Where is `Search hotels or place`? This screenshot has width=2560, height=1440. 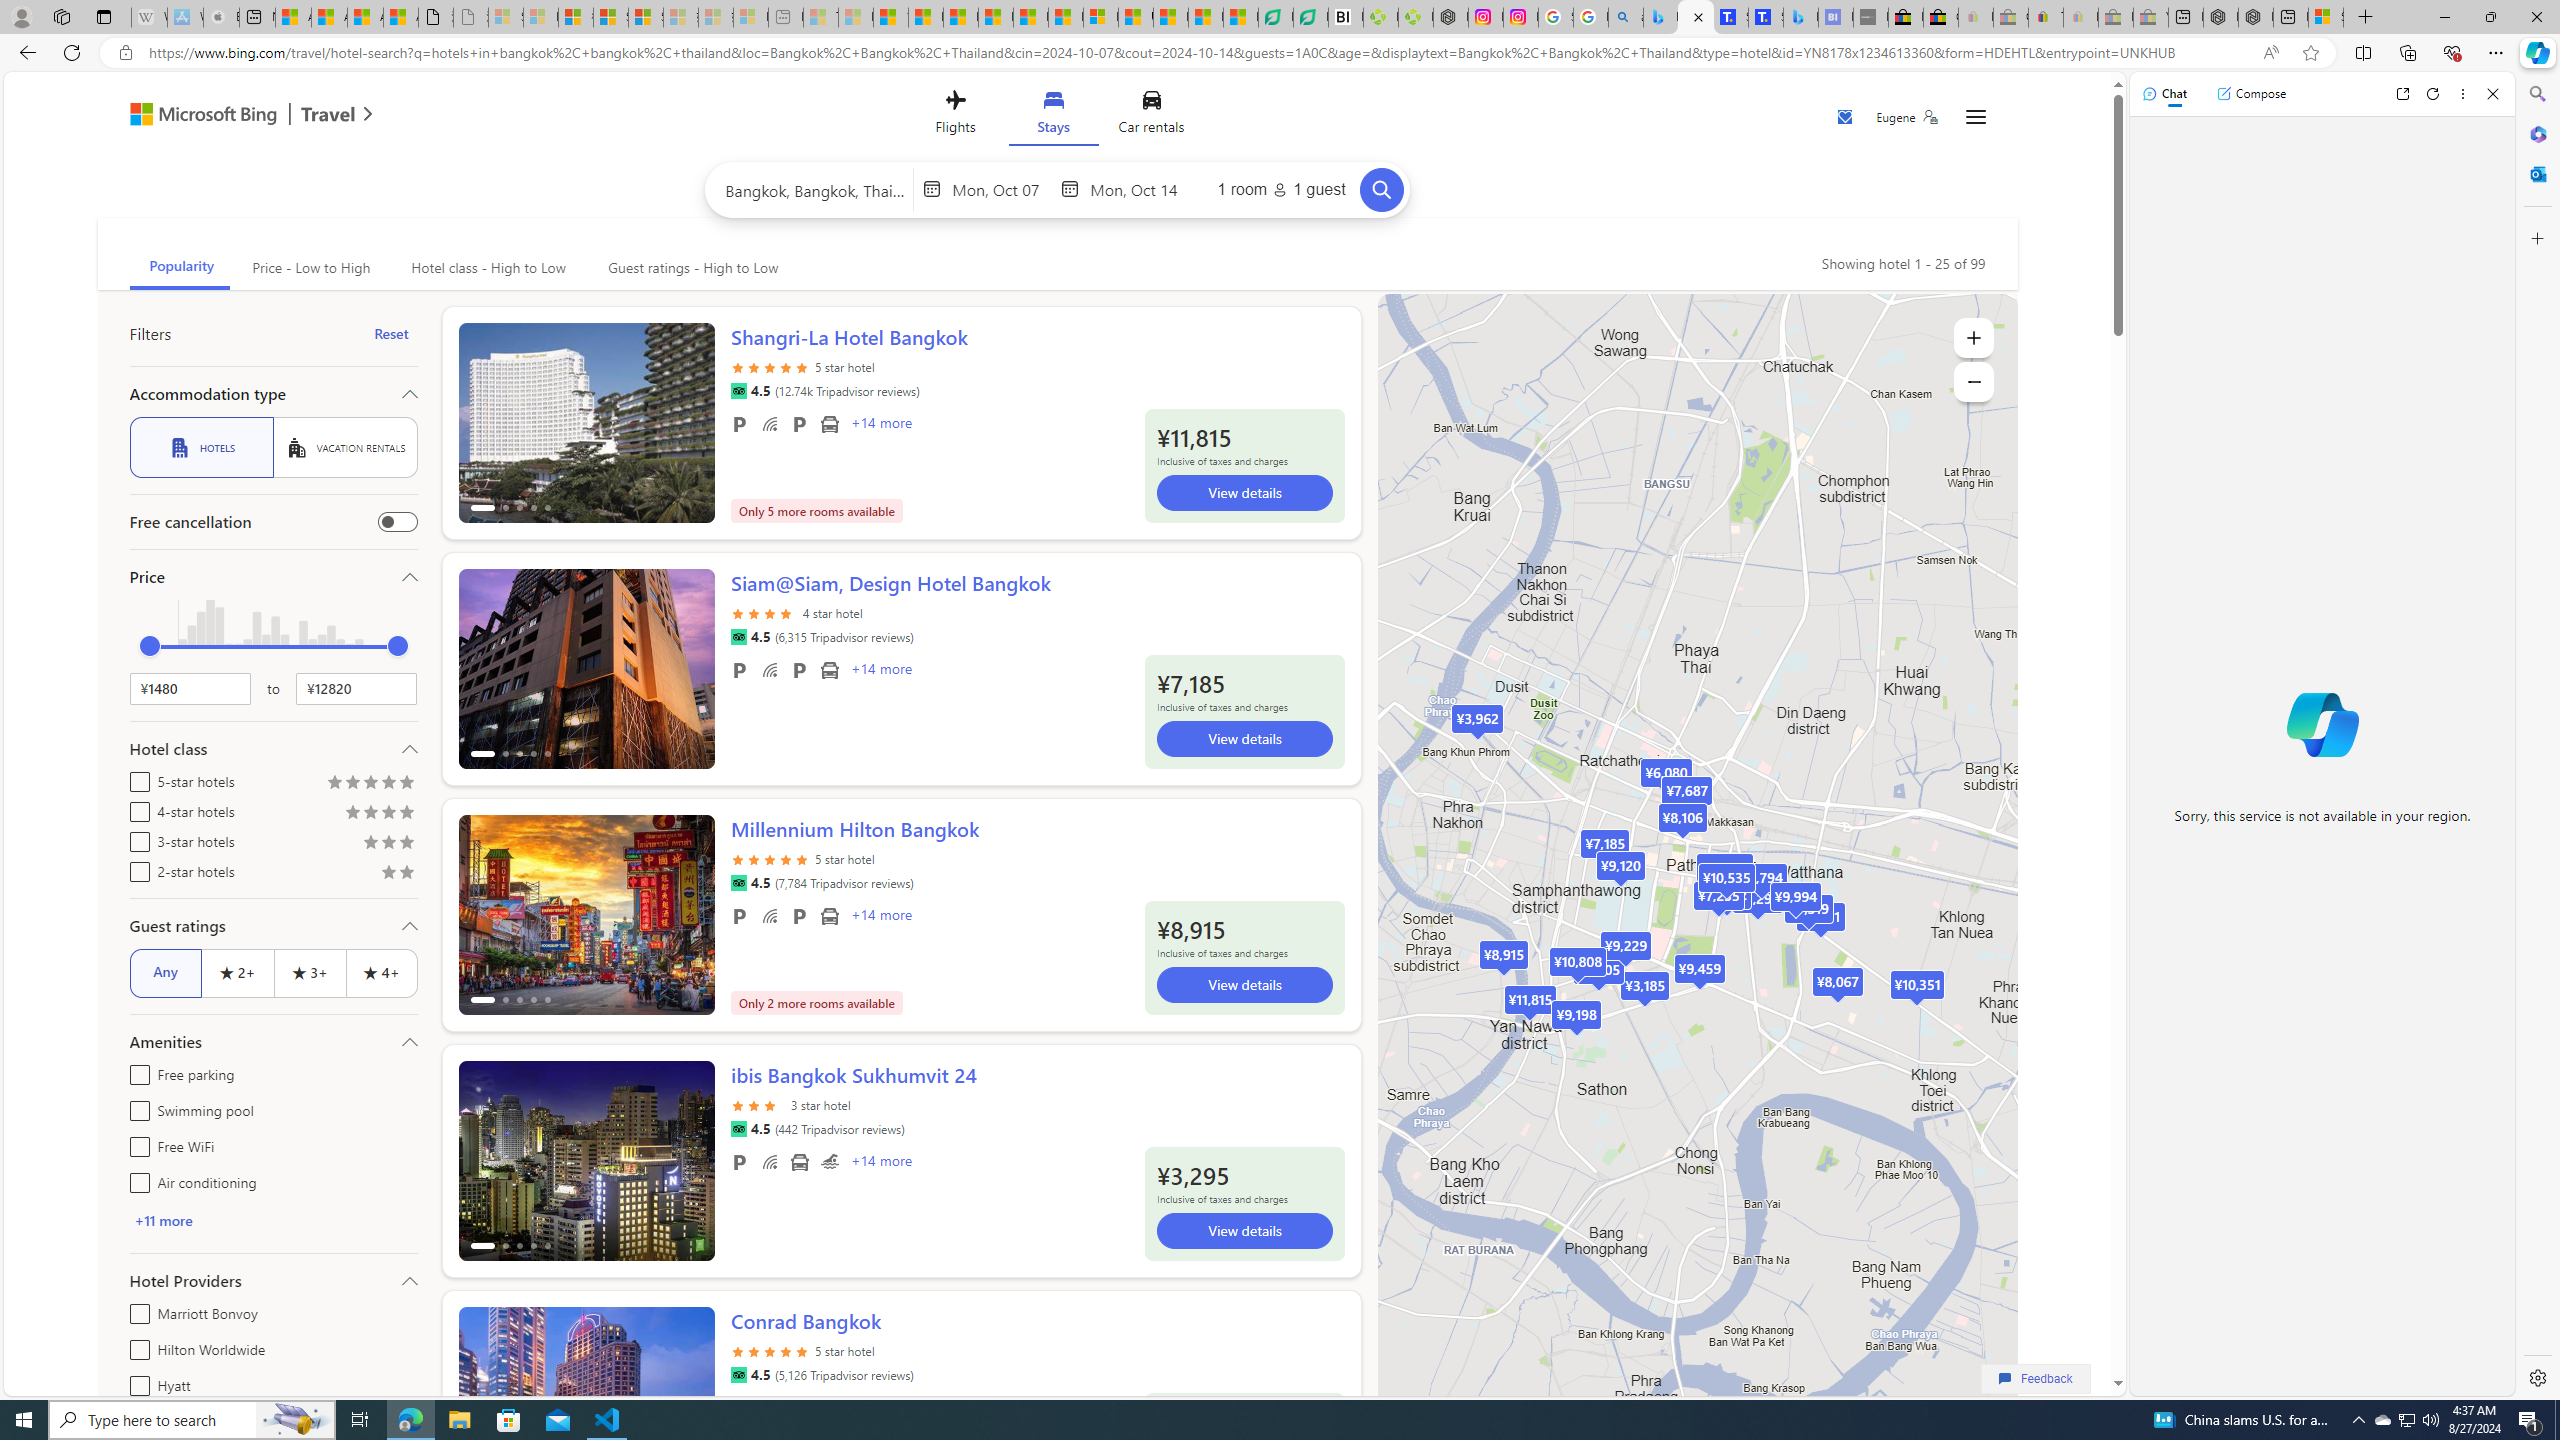 Search hotels or place is located at coordinates (815, 189).